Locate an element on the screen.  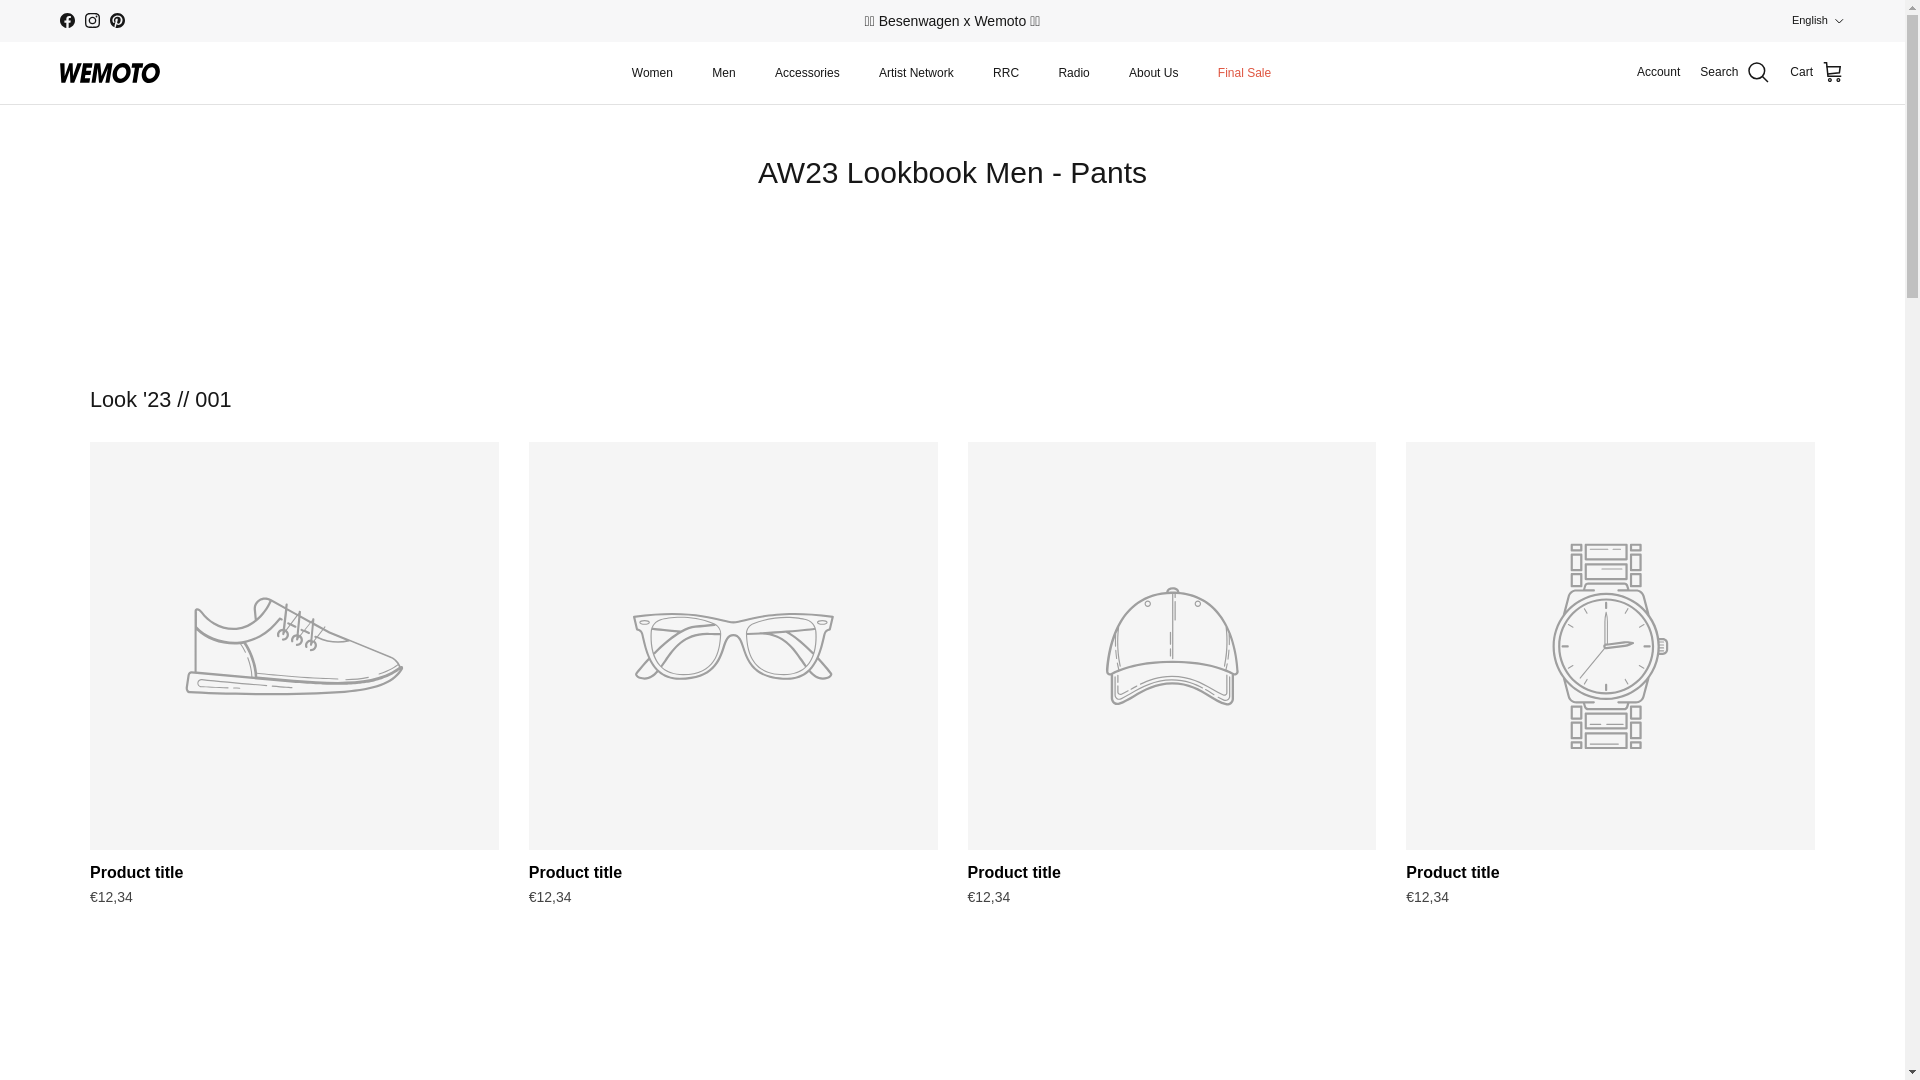
RRC is located at coordinates (1006, 72).